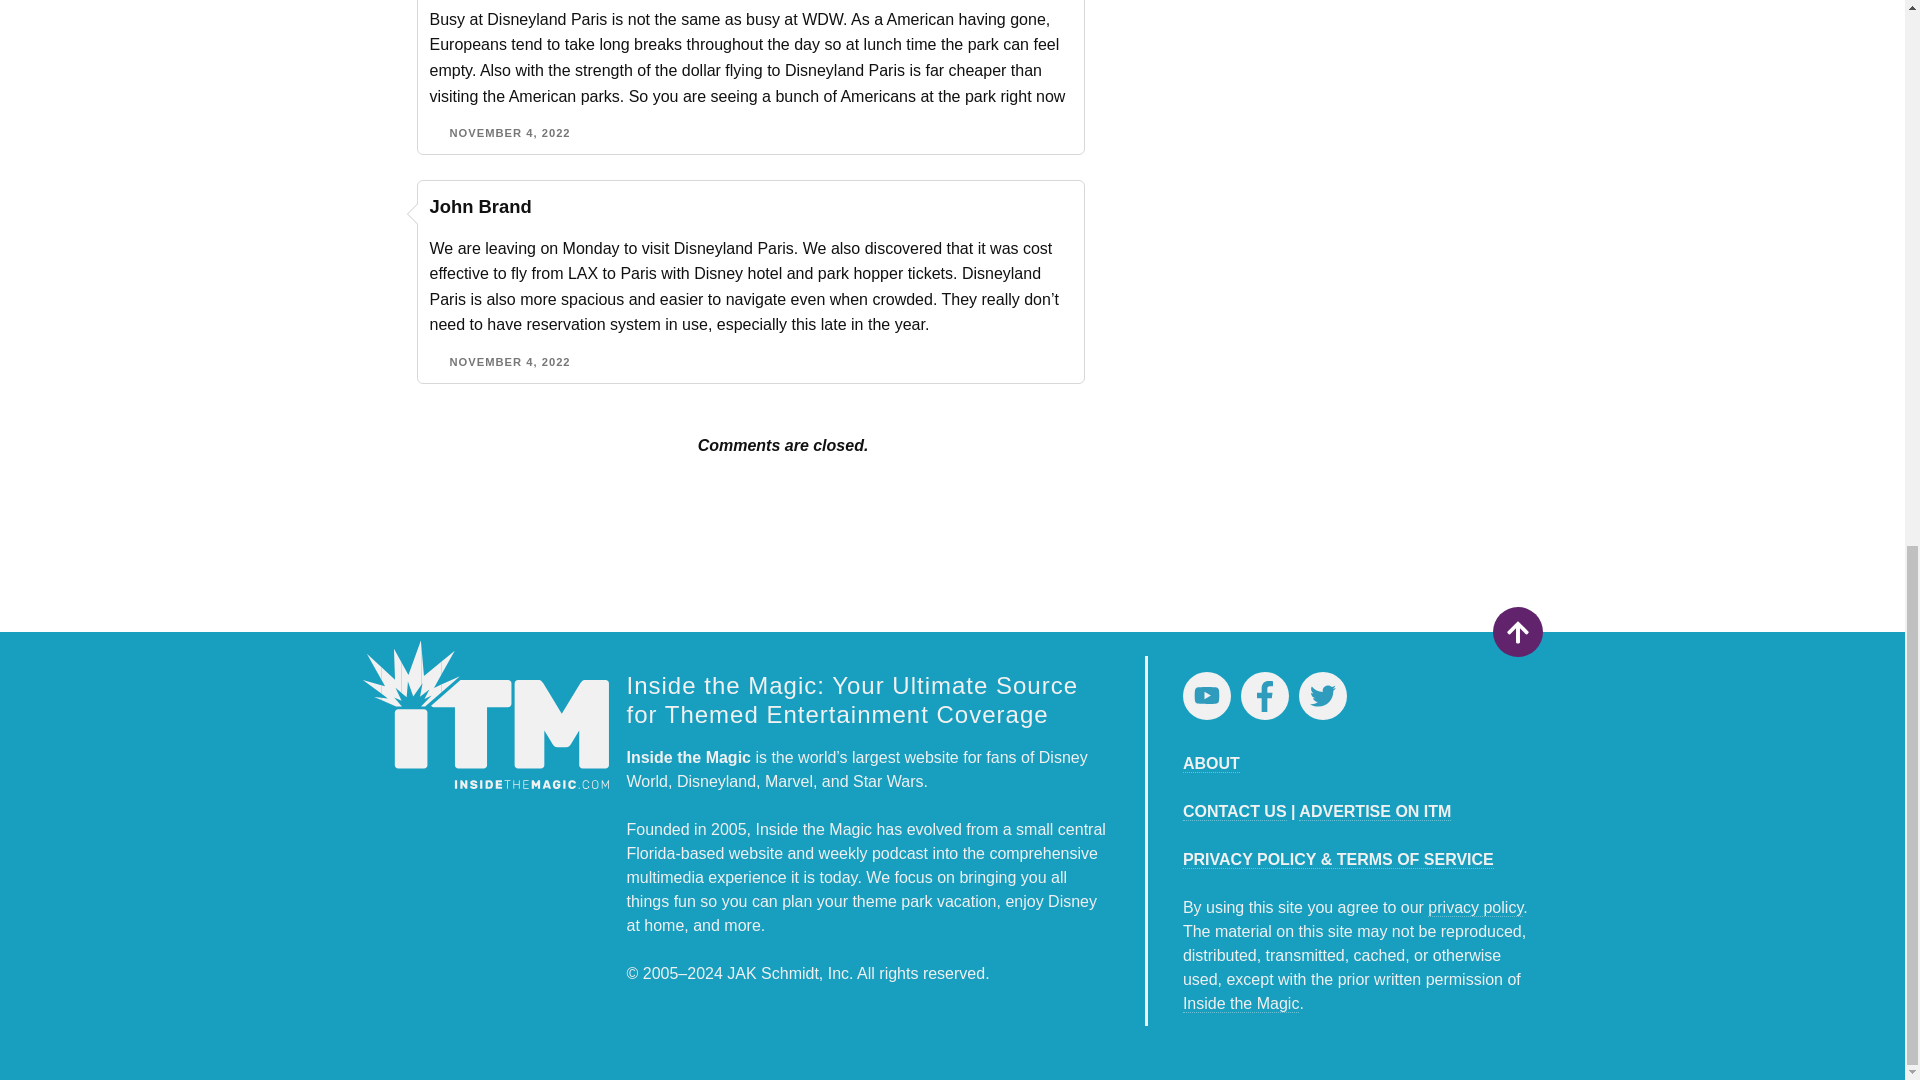 The width and height of the screenshot is (1920, 1080). I want to click on November 4, 2022 at 5:36 pm, so click(510, 362).